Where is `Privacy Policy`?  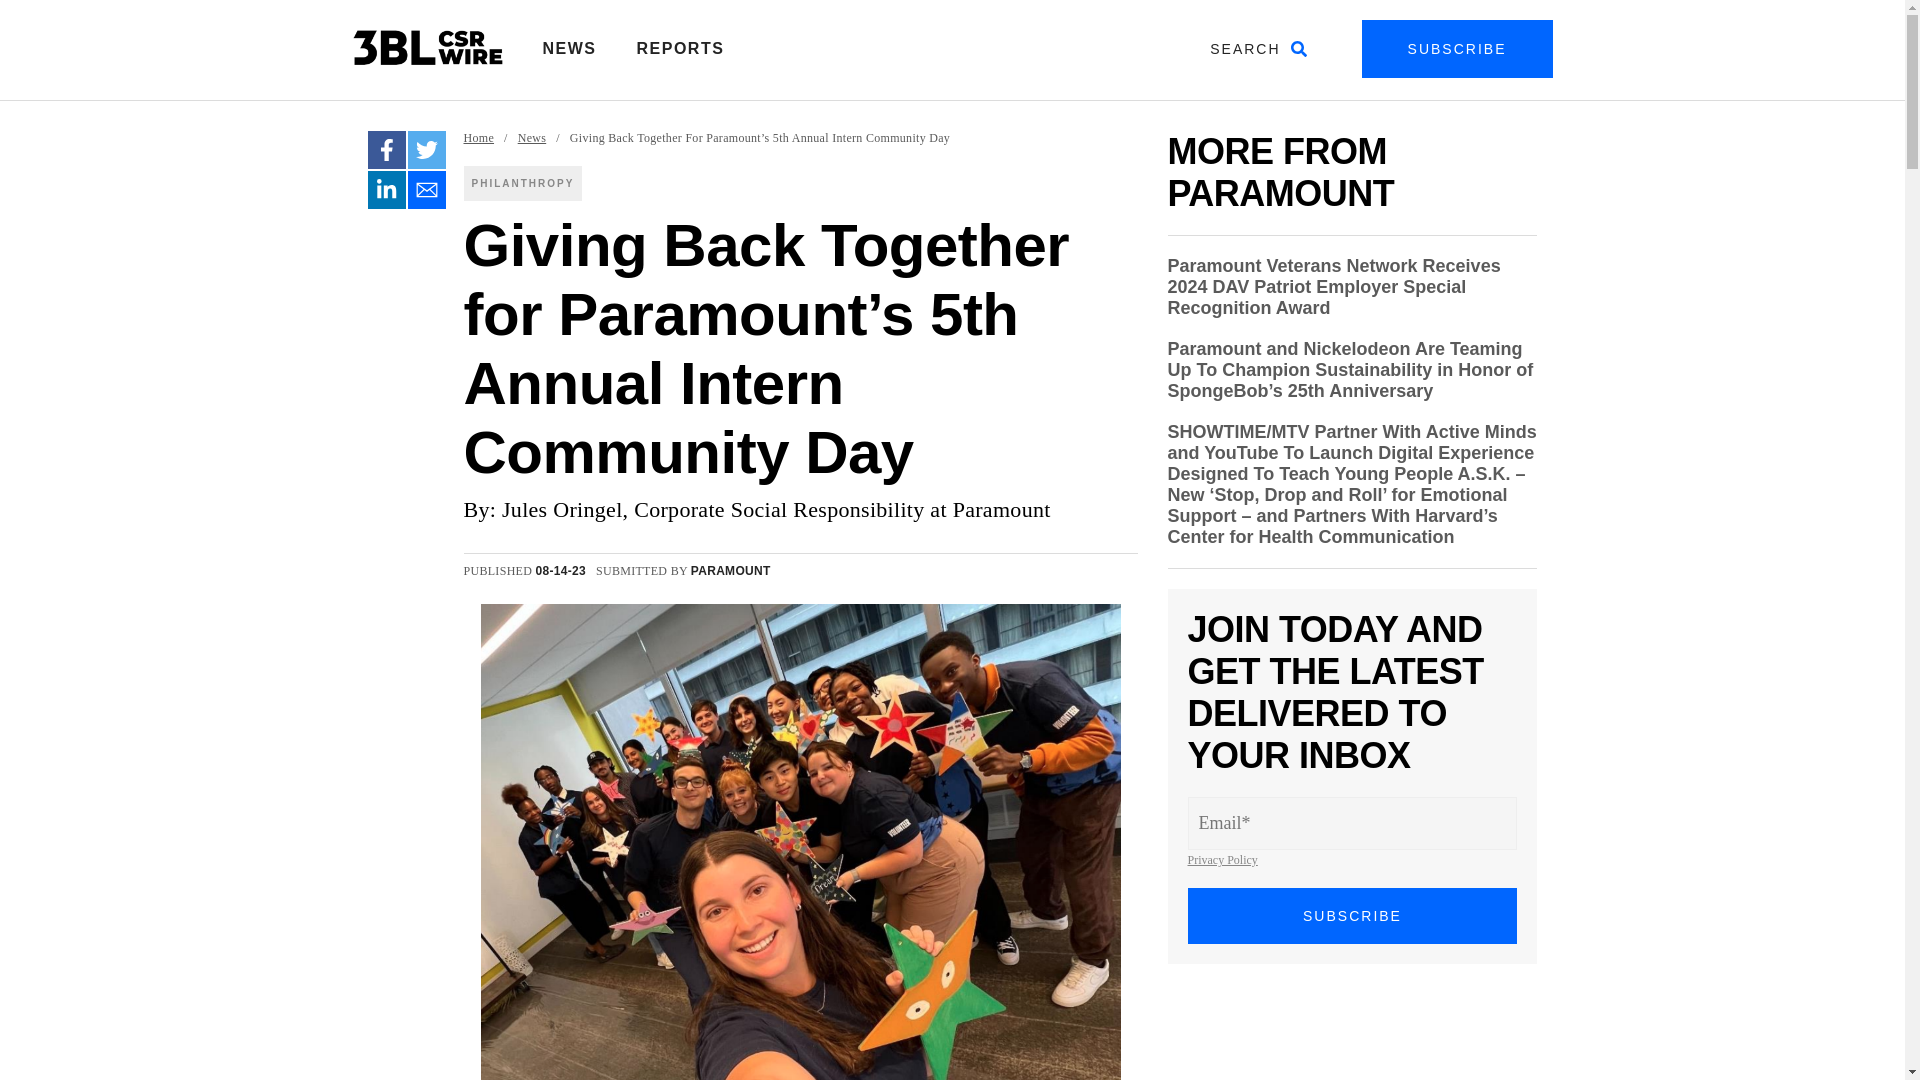 Privacy Policy is located at coordinates (1222, 860).